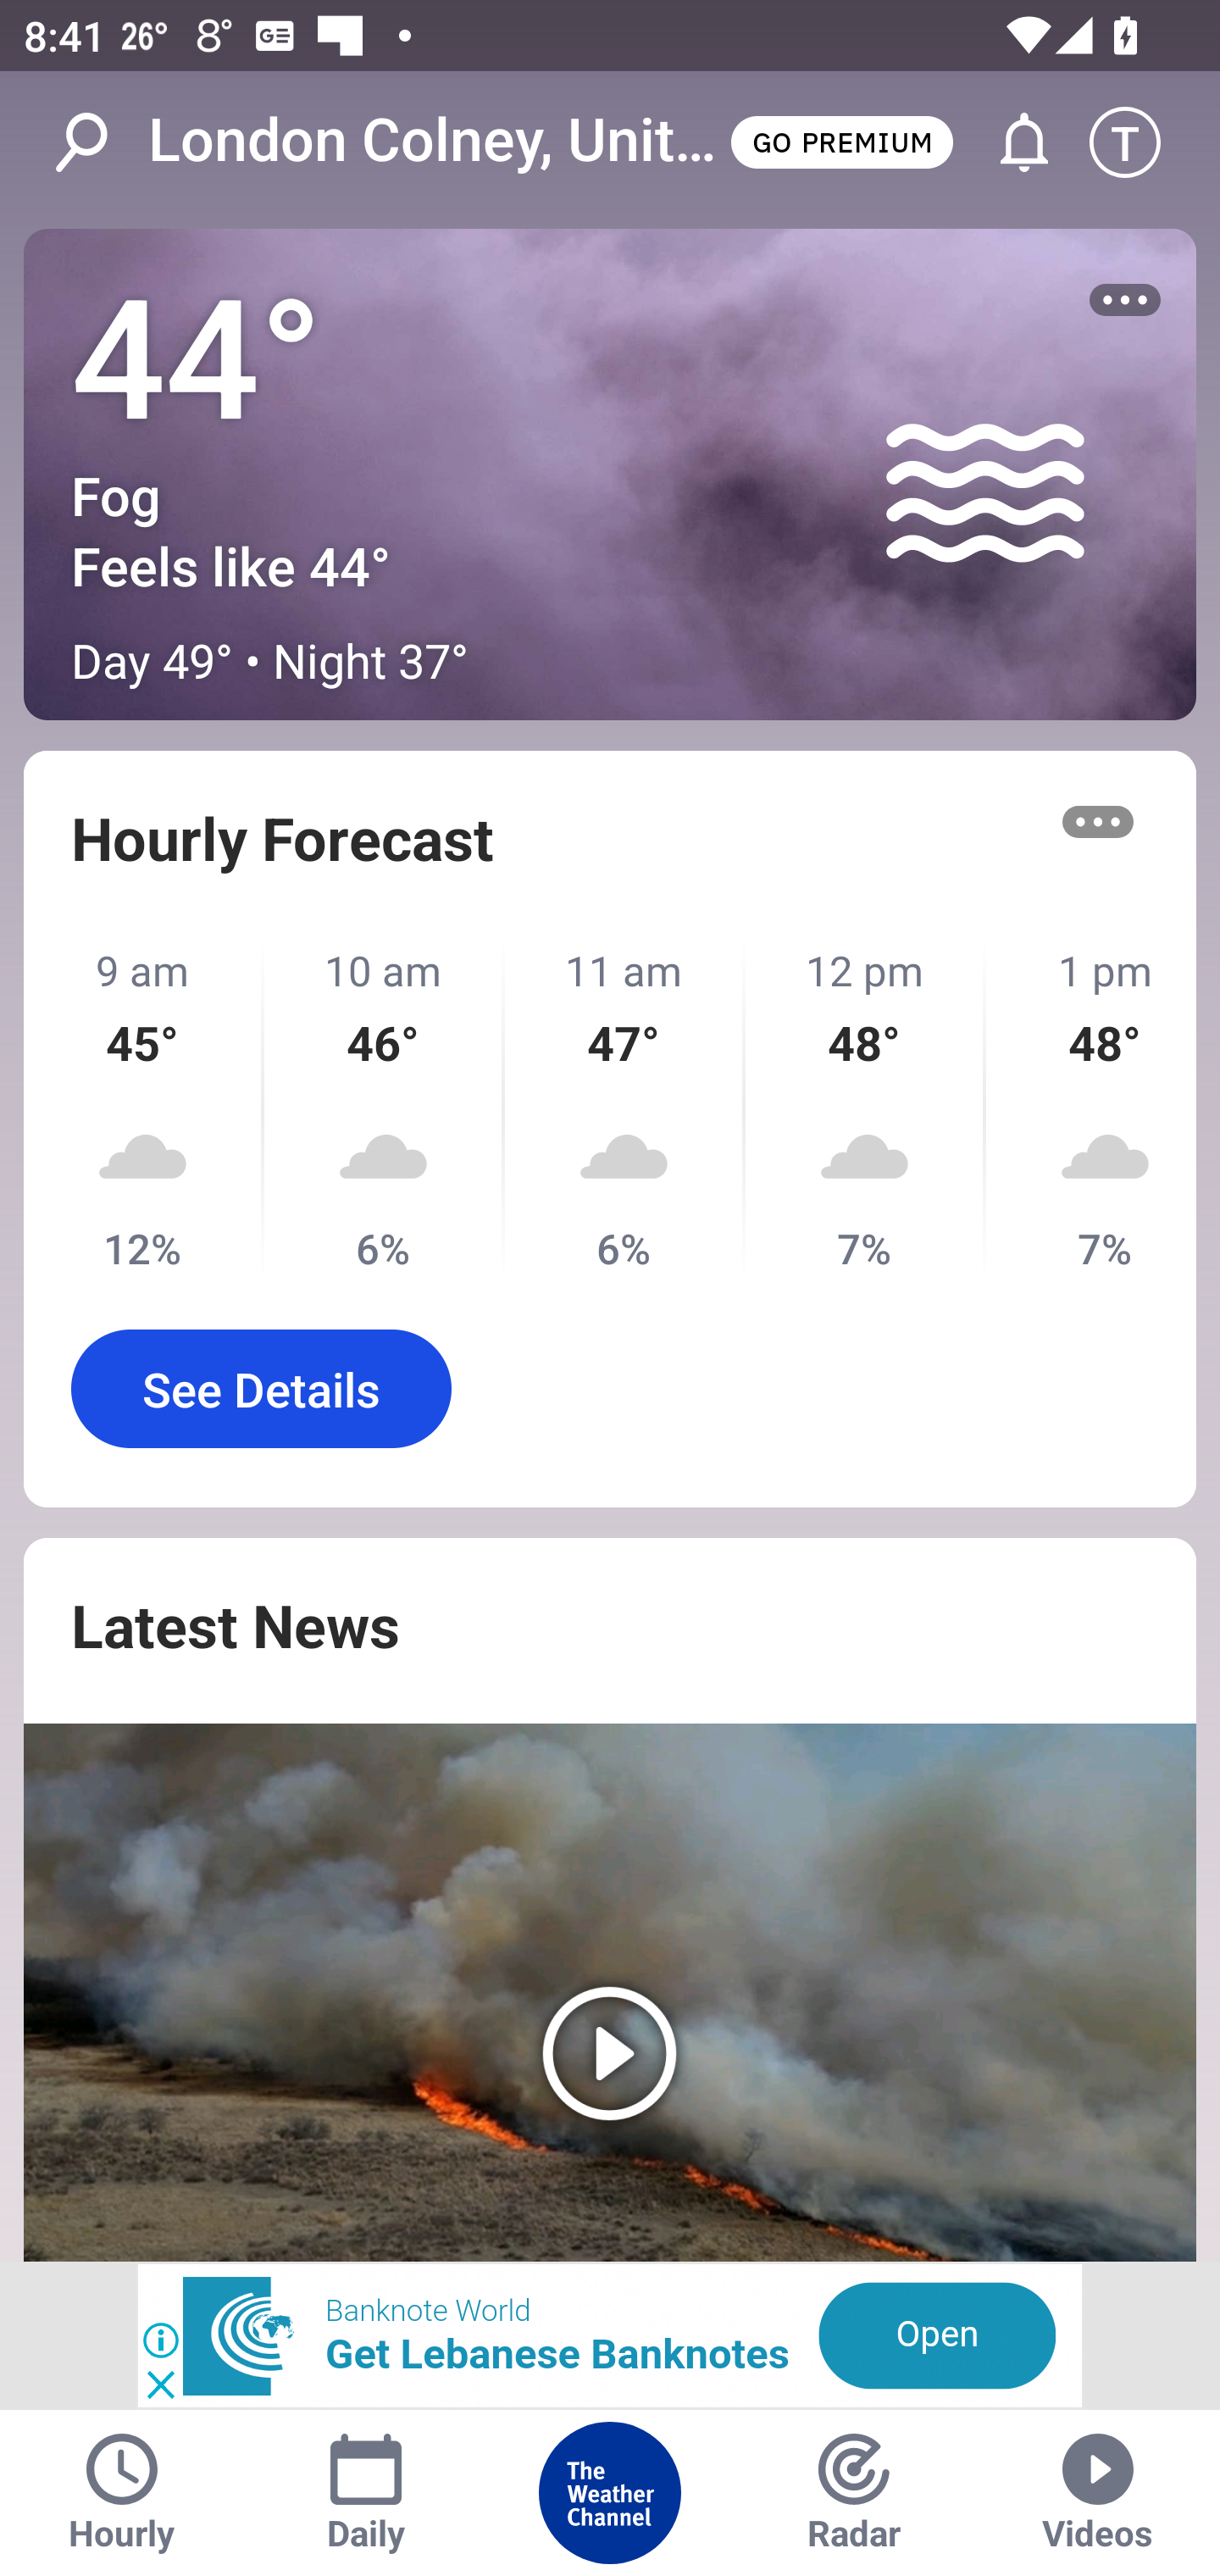  Describe the element at coordinates (610, 1992) in the screenshot. I see `Play` at that location.